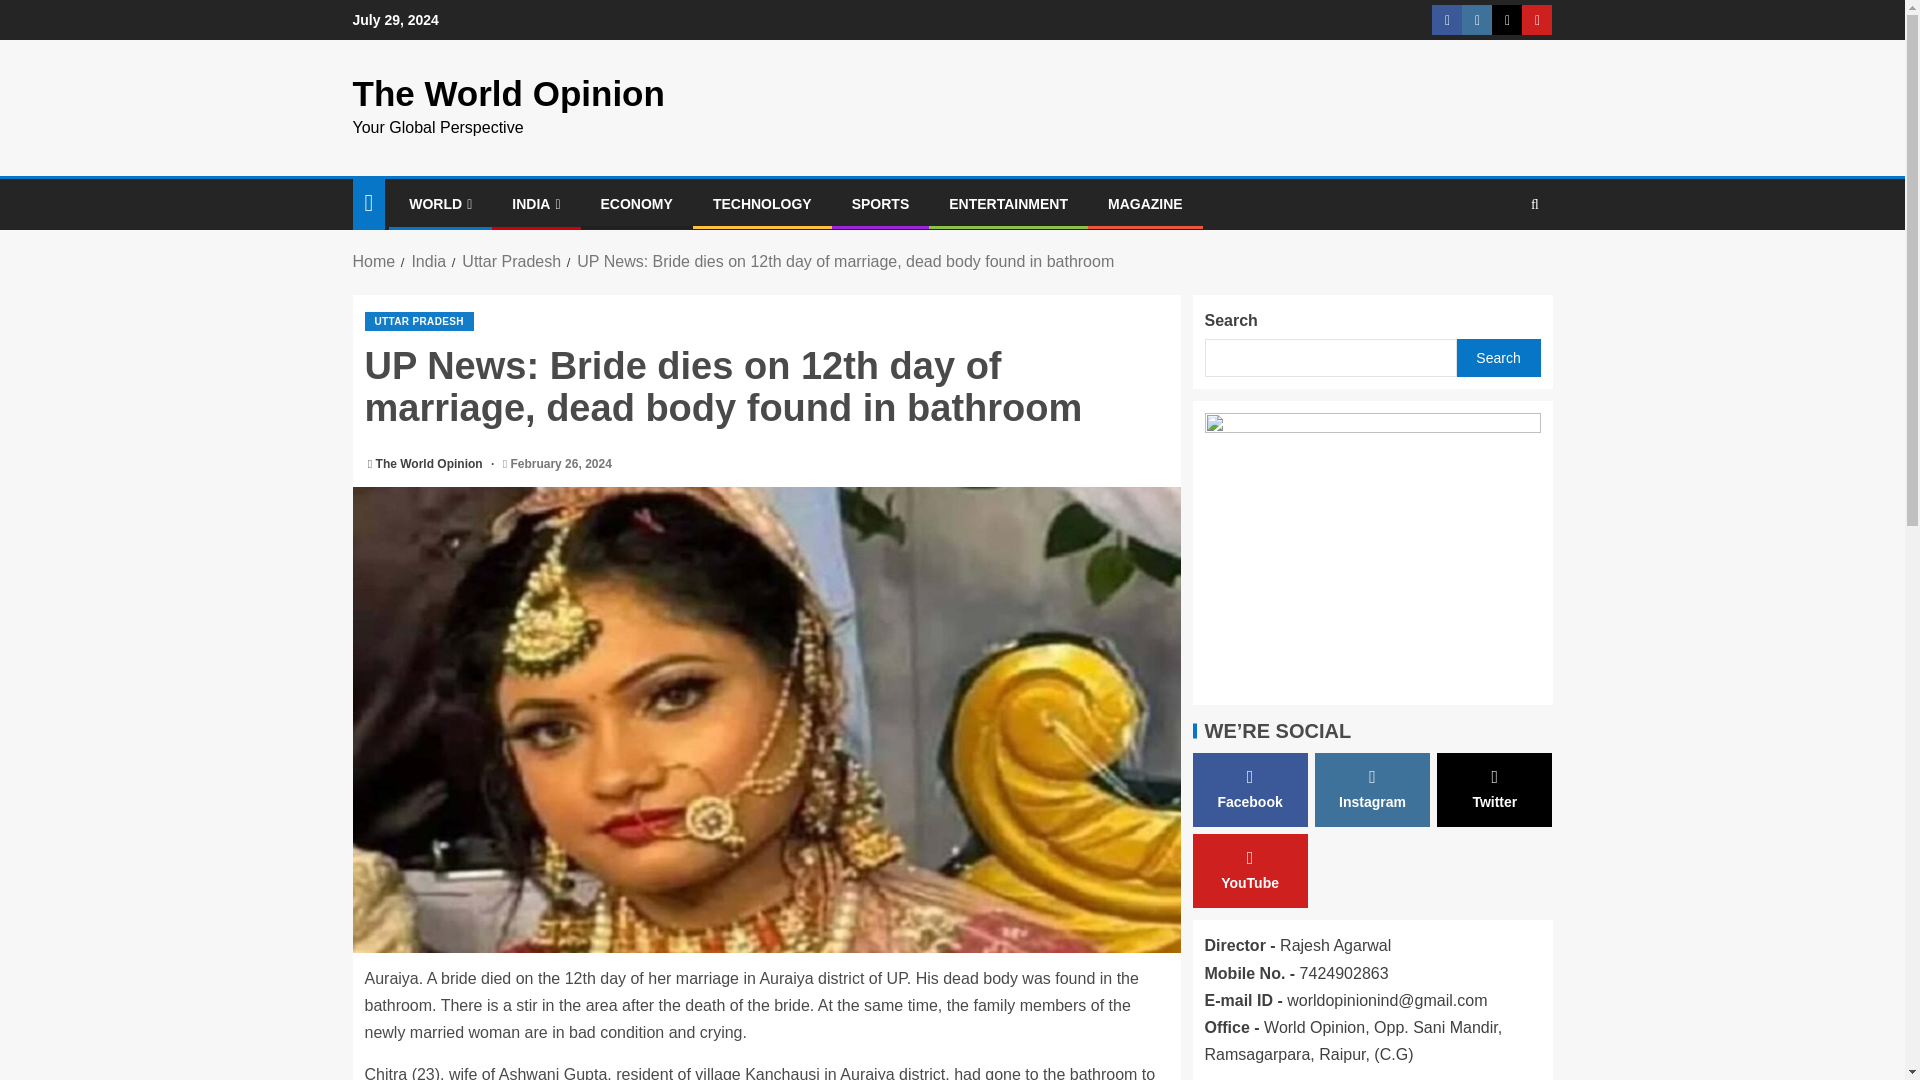  What do you see at coordinates (1494, 790) in the screenshot?
I see `Twitter` at bounding box center [1494, 790].